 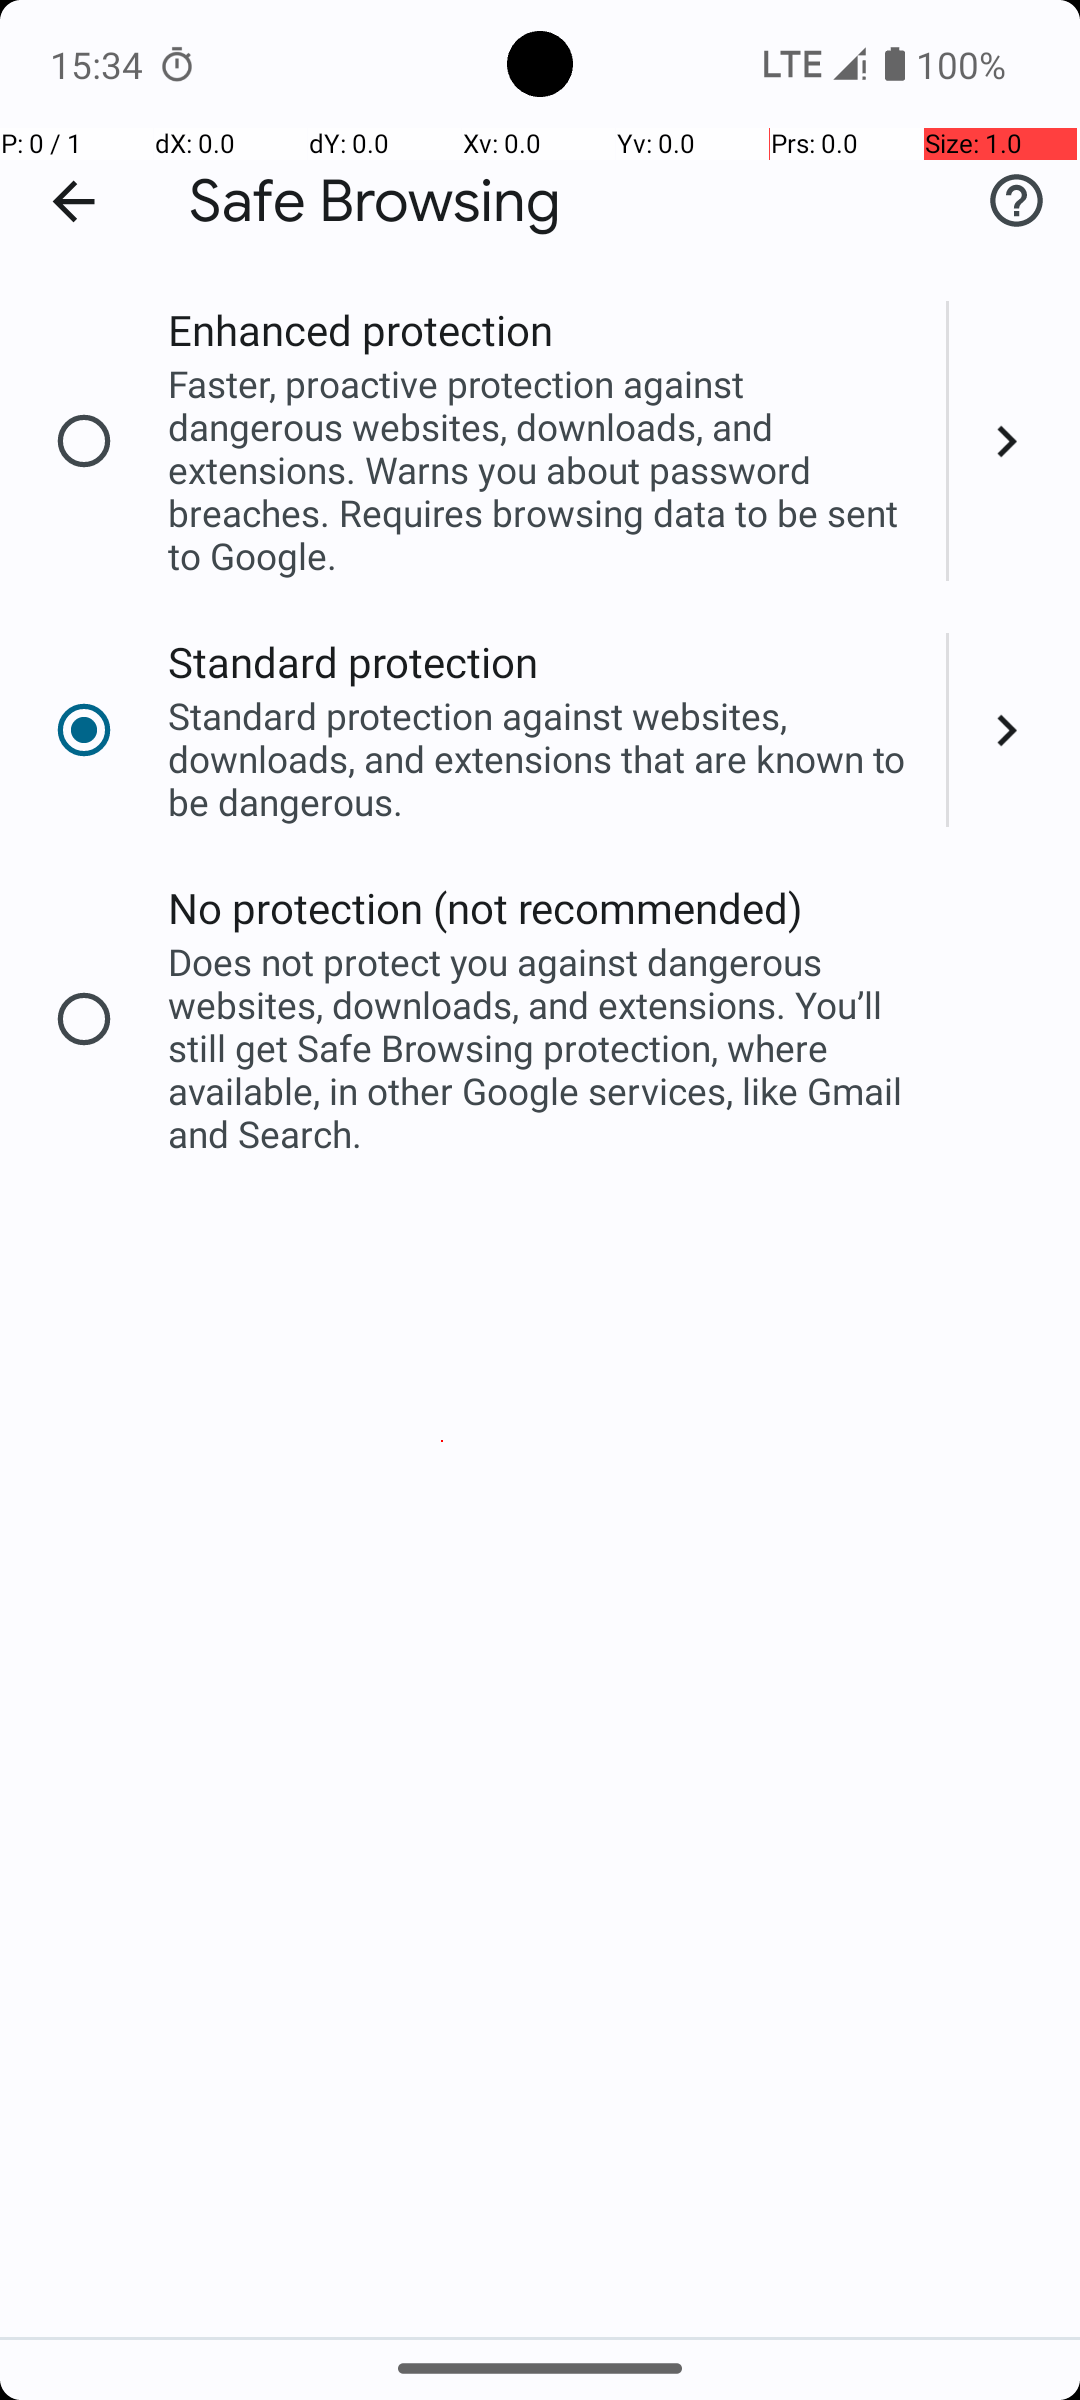 I want to click on Safe Browsing, so click(x=375, y=202).